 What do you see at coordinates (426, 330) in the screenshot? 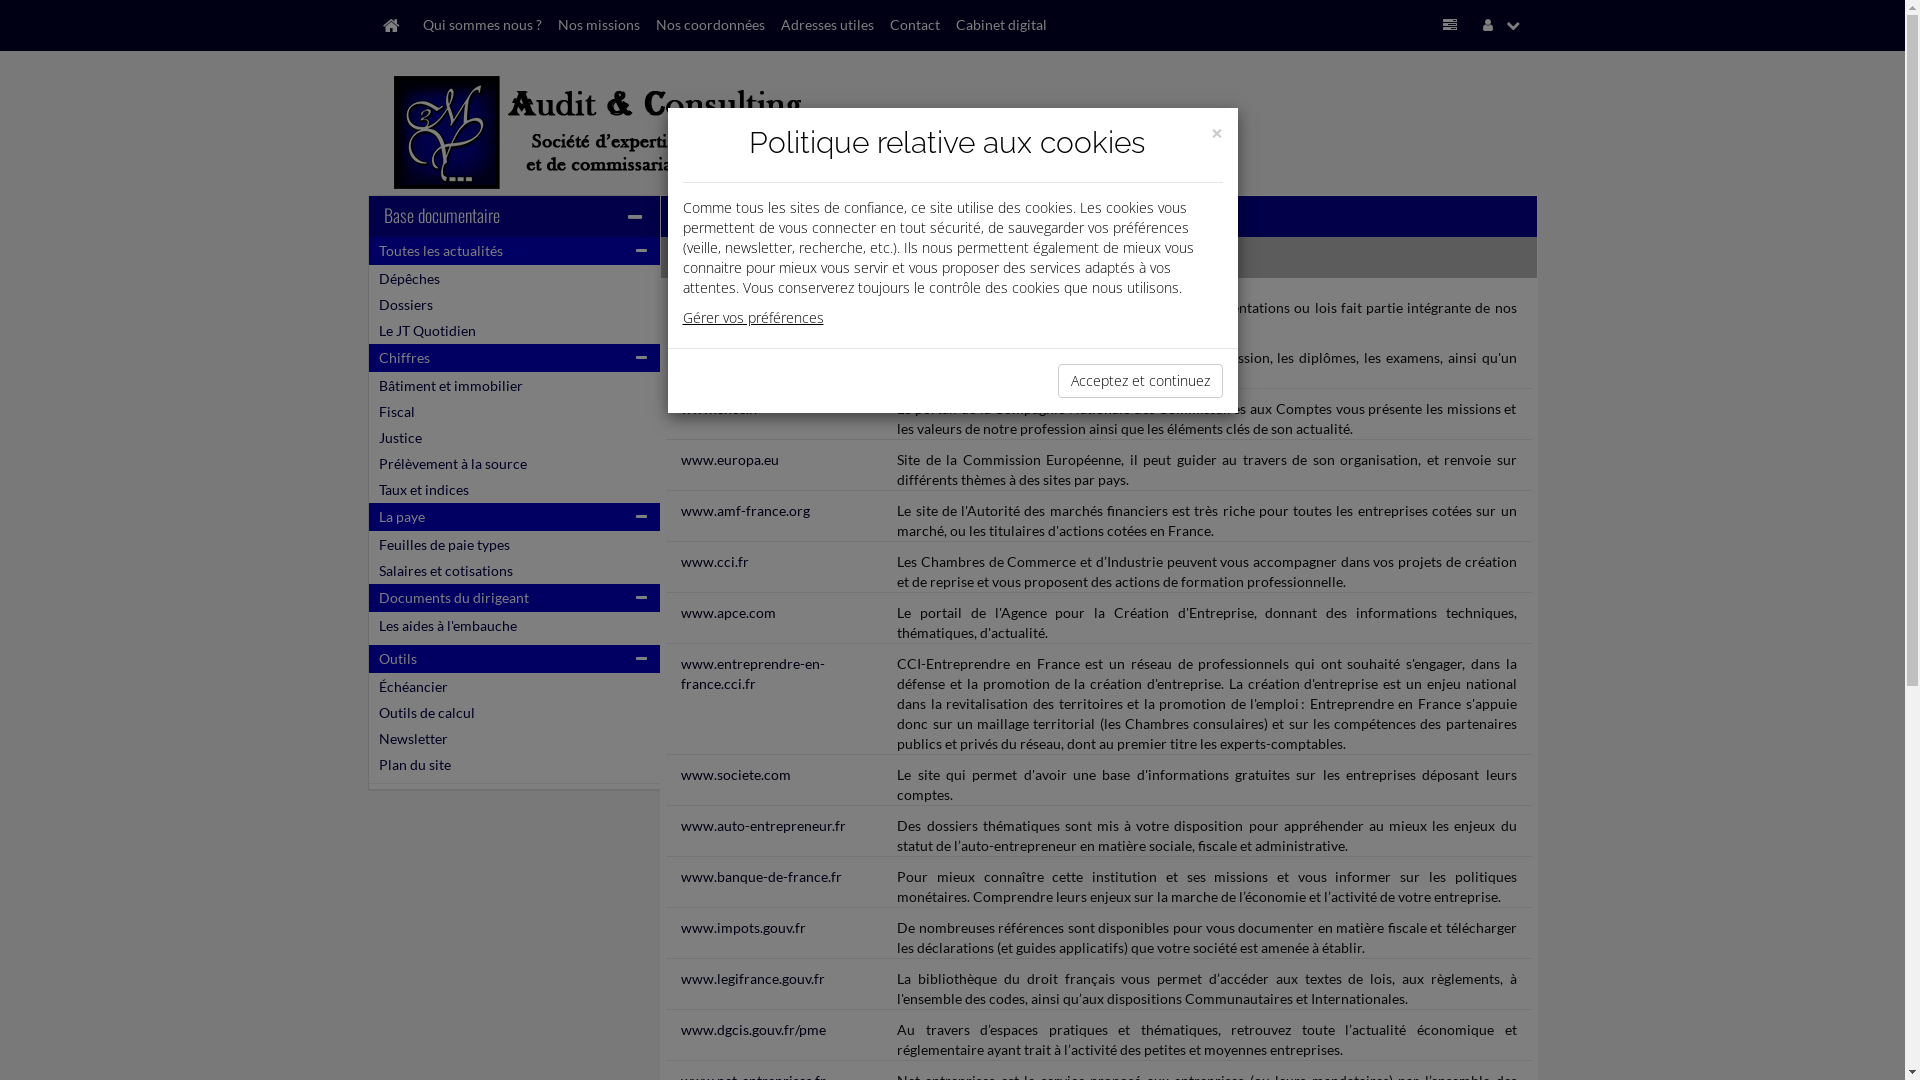
I see `Le JT Quotidien` at bounding box center [426, 330].